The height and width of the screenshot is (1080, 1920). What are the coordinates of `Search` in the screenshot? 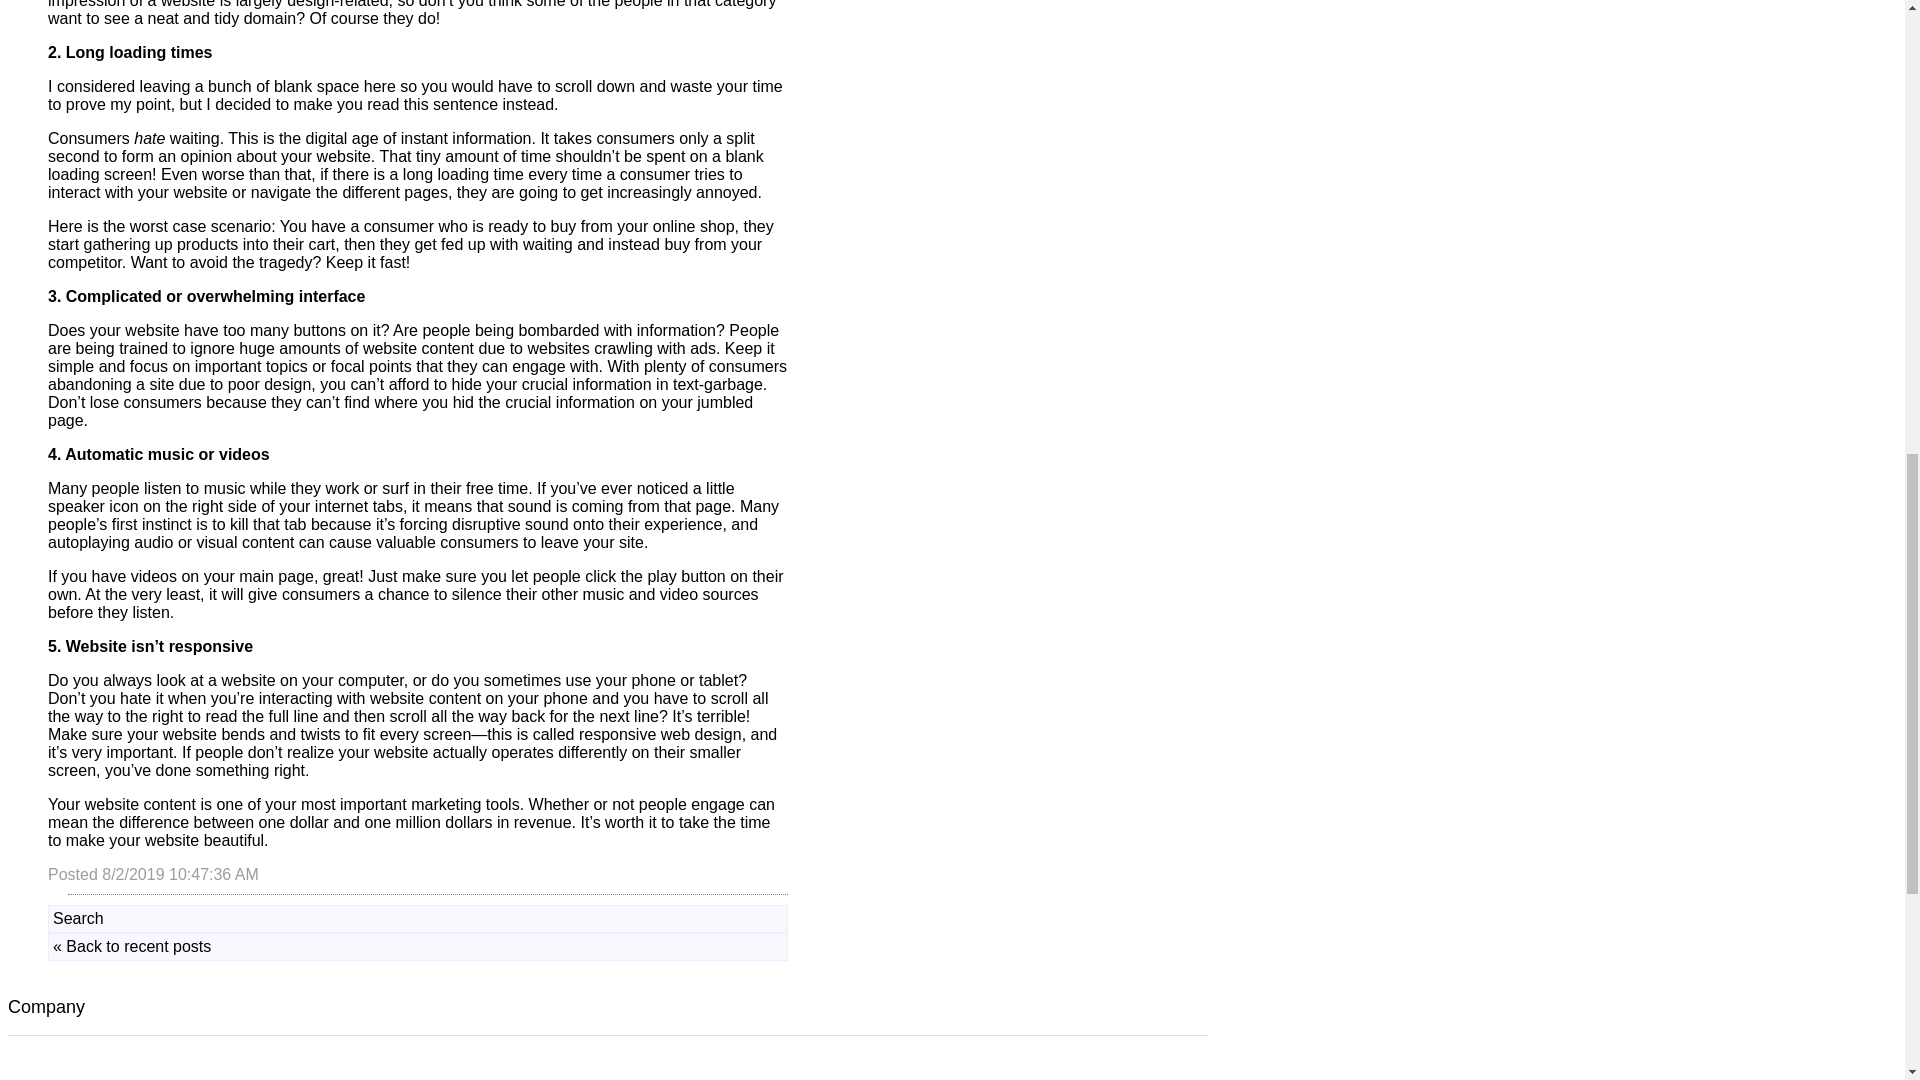 It's located at (78, 918).